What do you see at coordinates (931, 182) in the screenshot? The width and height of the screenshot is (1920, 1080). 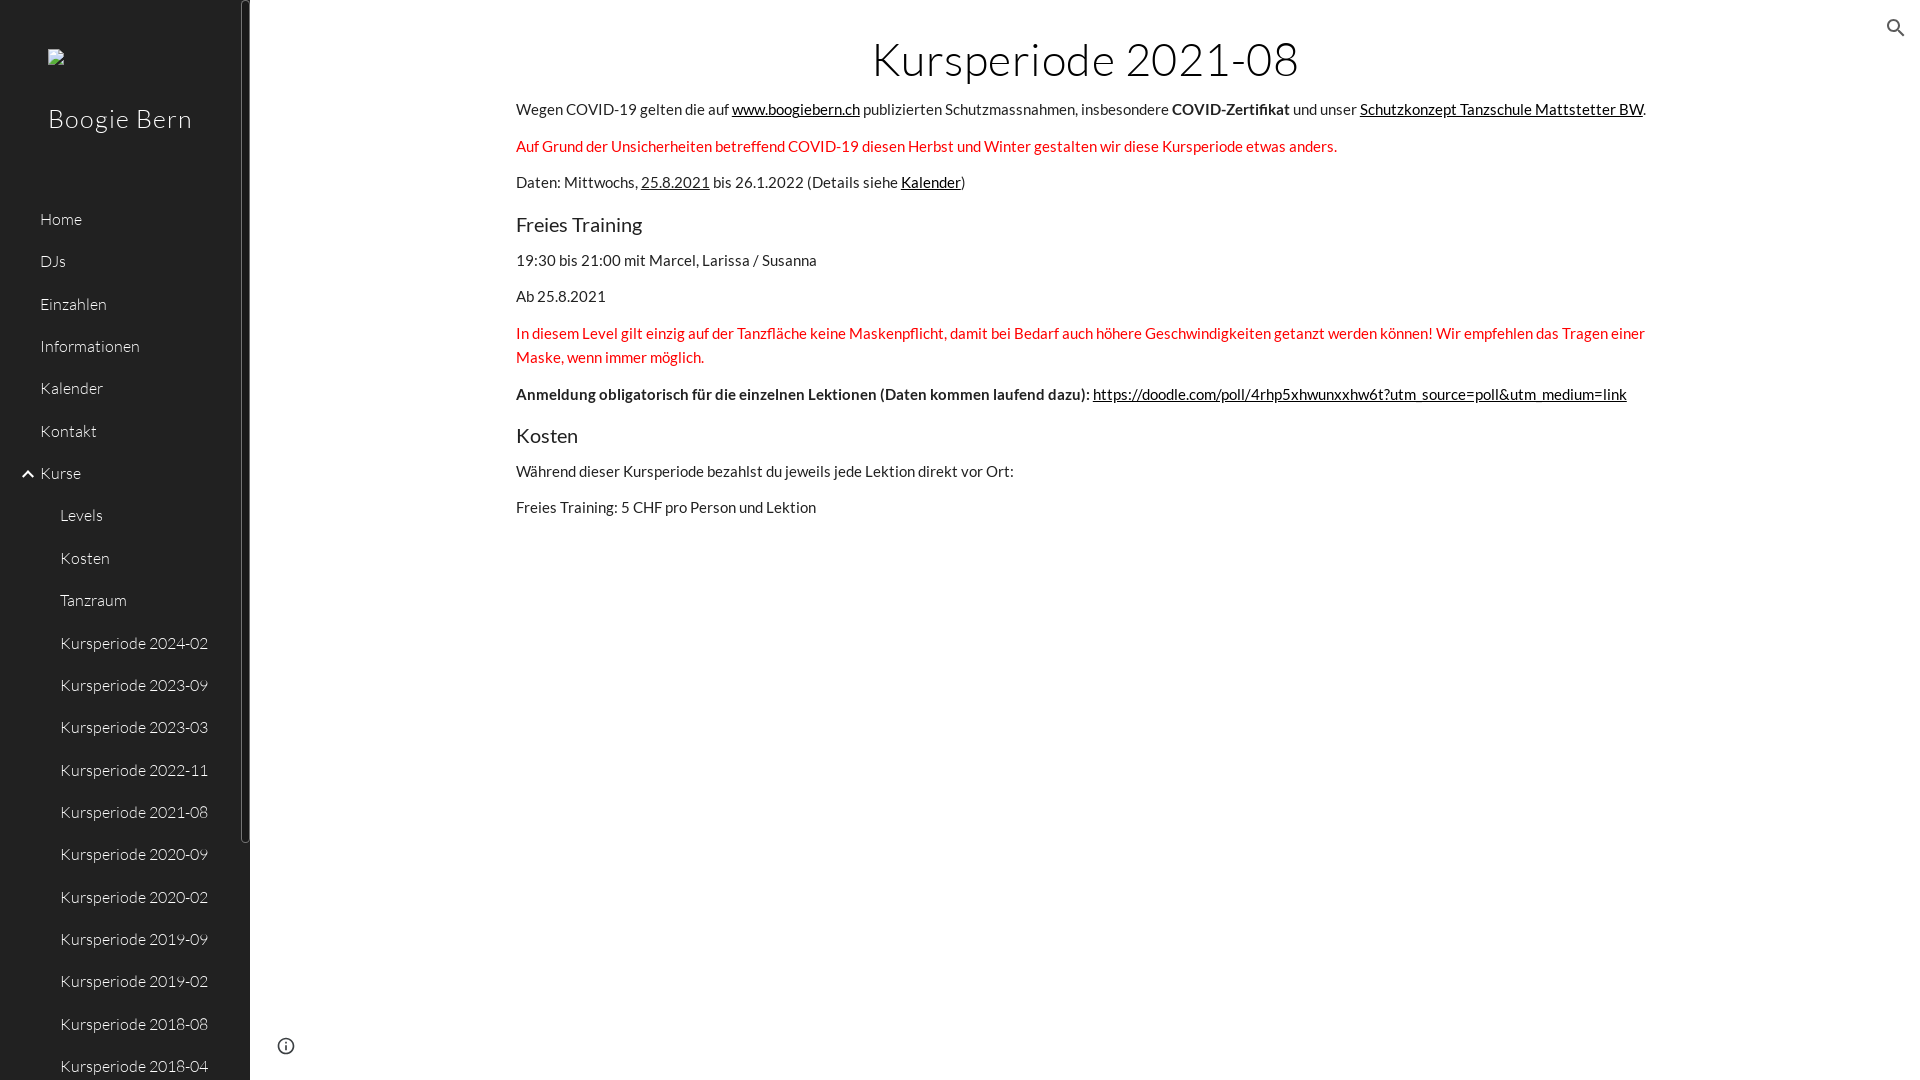 I see `Kalender` at bounding box center [931, 182].